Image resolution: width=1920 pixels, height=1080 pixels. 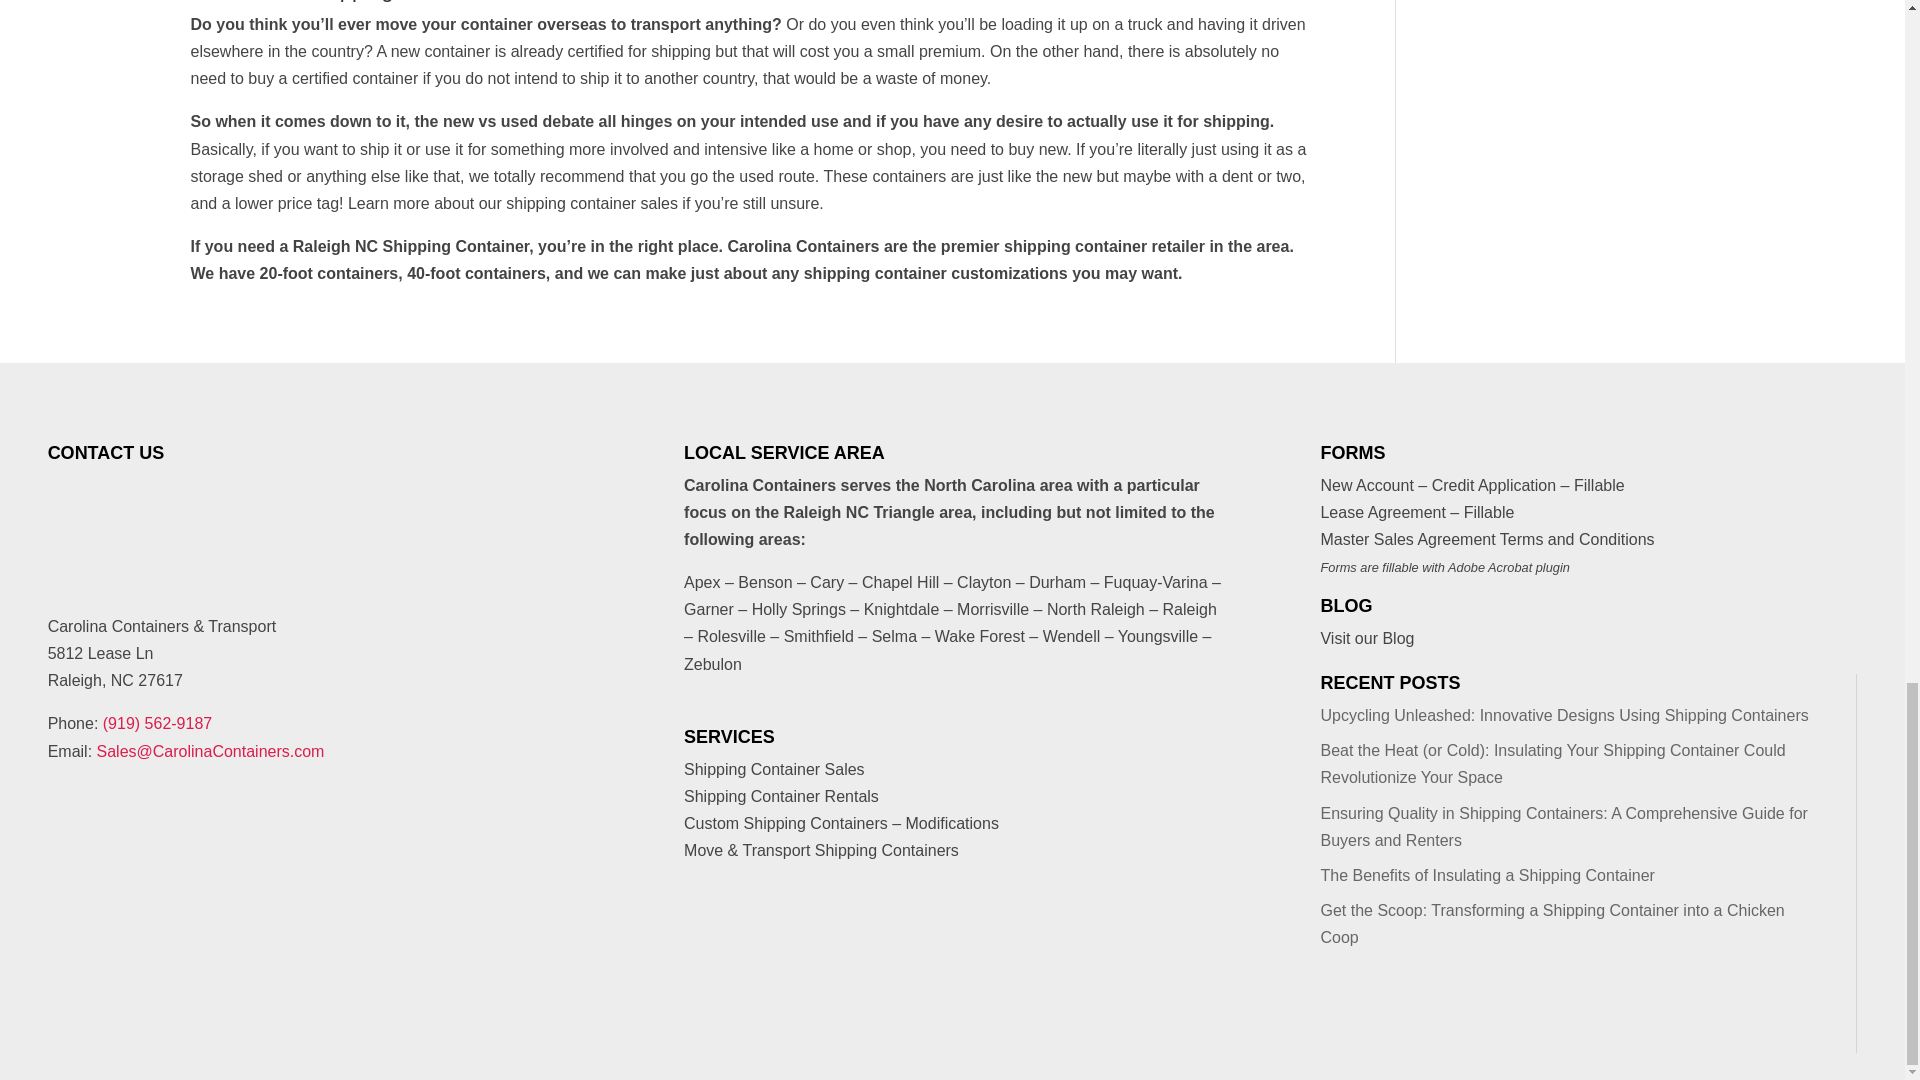 I want to click on Apex, so click(x=702, y=582).